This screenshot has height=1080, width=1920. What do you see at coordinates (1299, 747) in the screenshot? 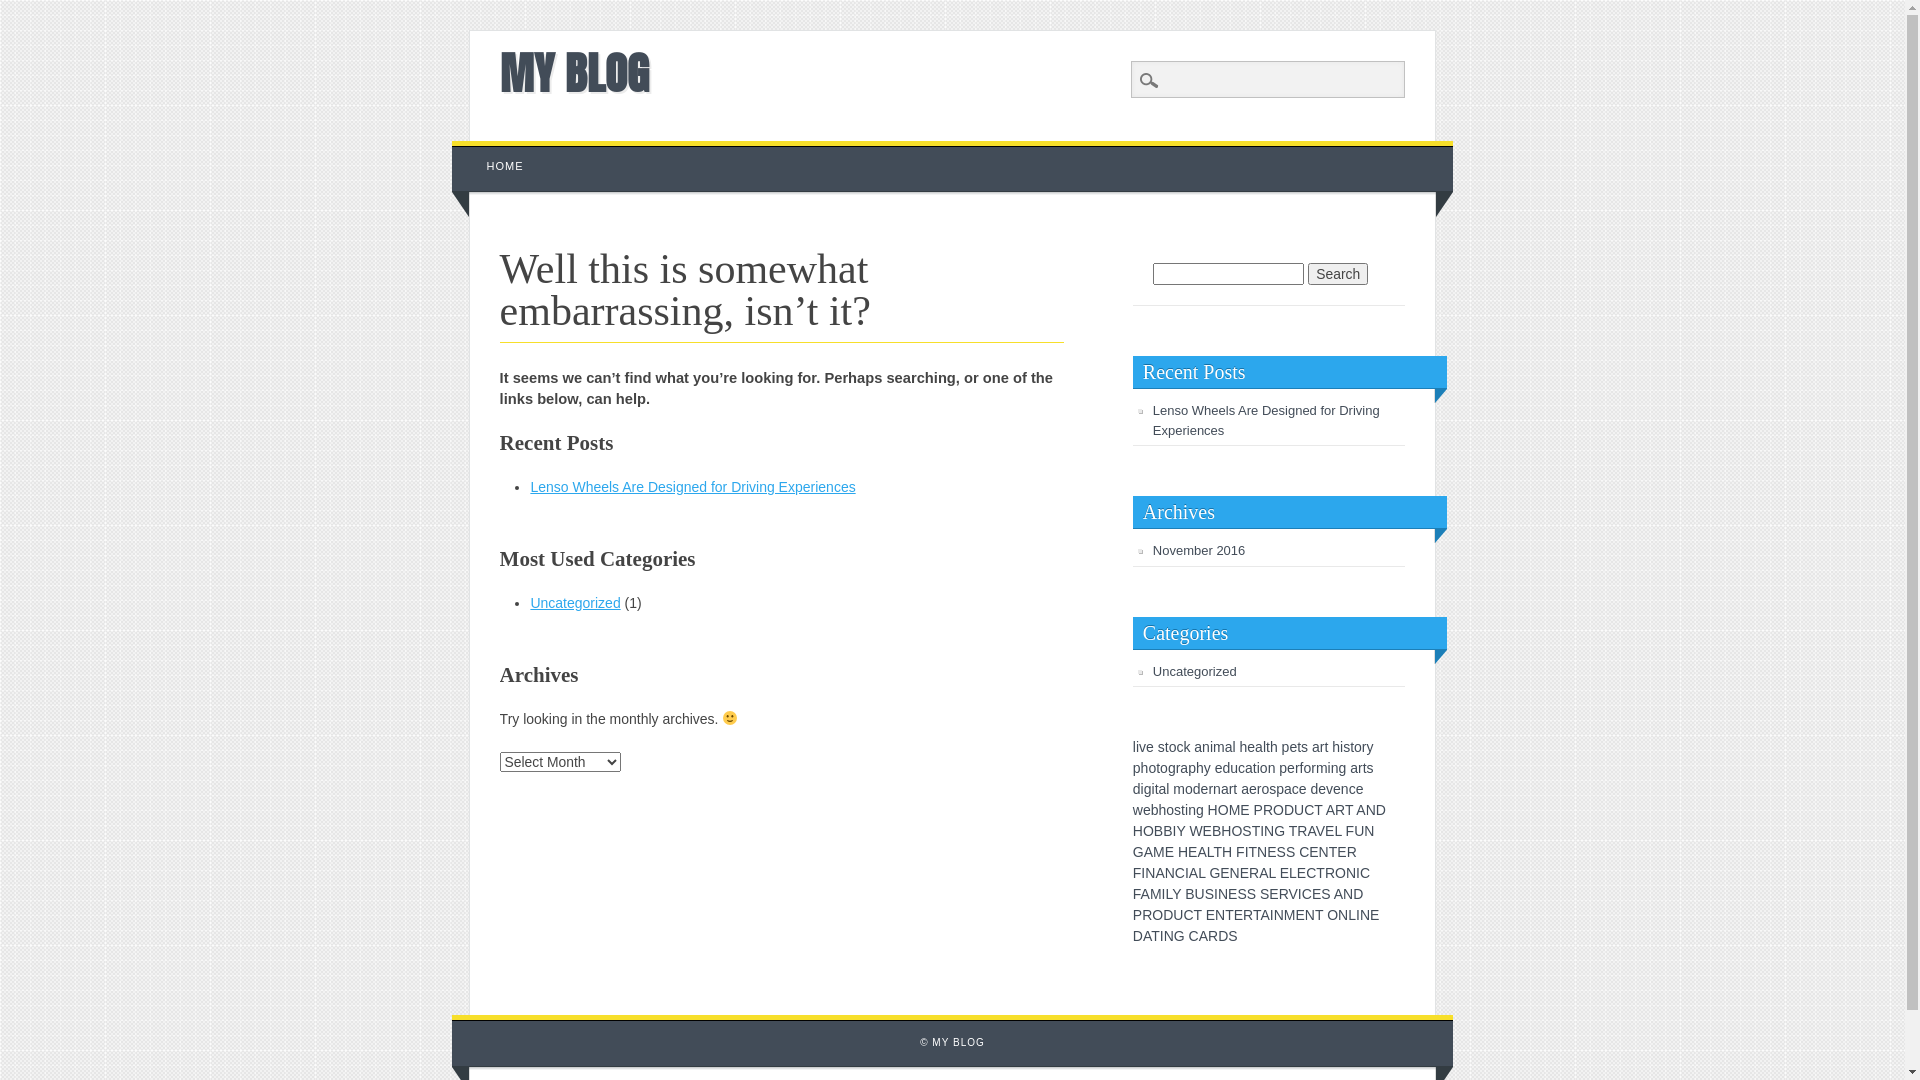
I see `t` at bounding box center [1299, 747].